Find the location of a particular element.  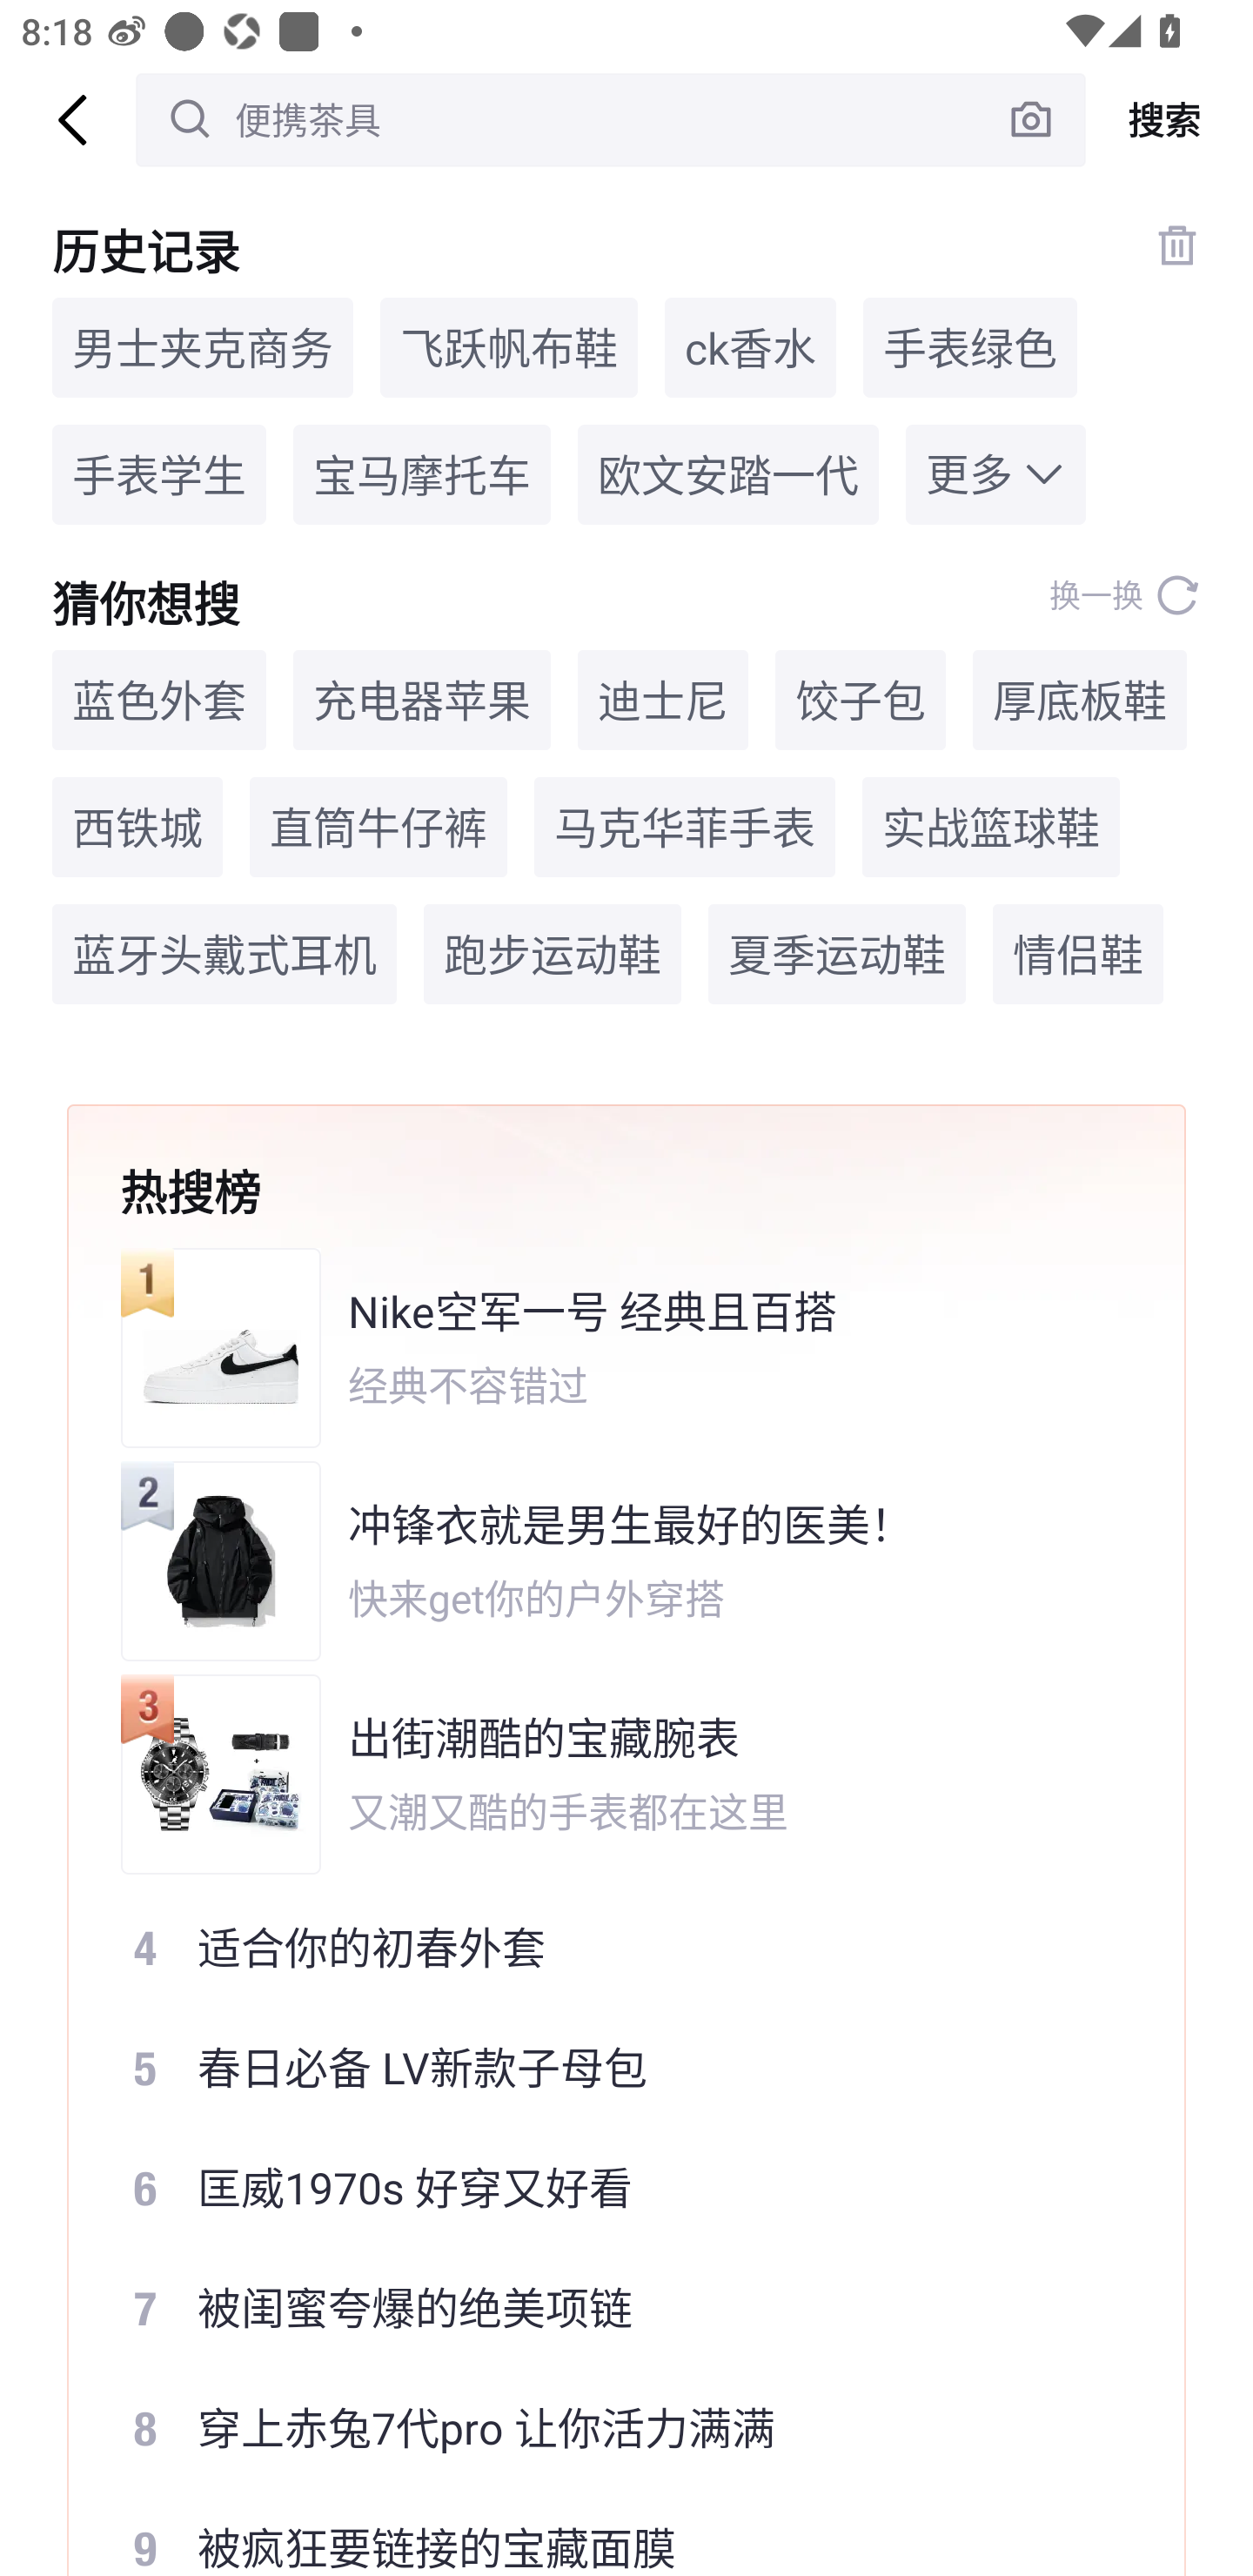

飞跃帆布鞋 is located at coordinates (508, 347).